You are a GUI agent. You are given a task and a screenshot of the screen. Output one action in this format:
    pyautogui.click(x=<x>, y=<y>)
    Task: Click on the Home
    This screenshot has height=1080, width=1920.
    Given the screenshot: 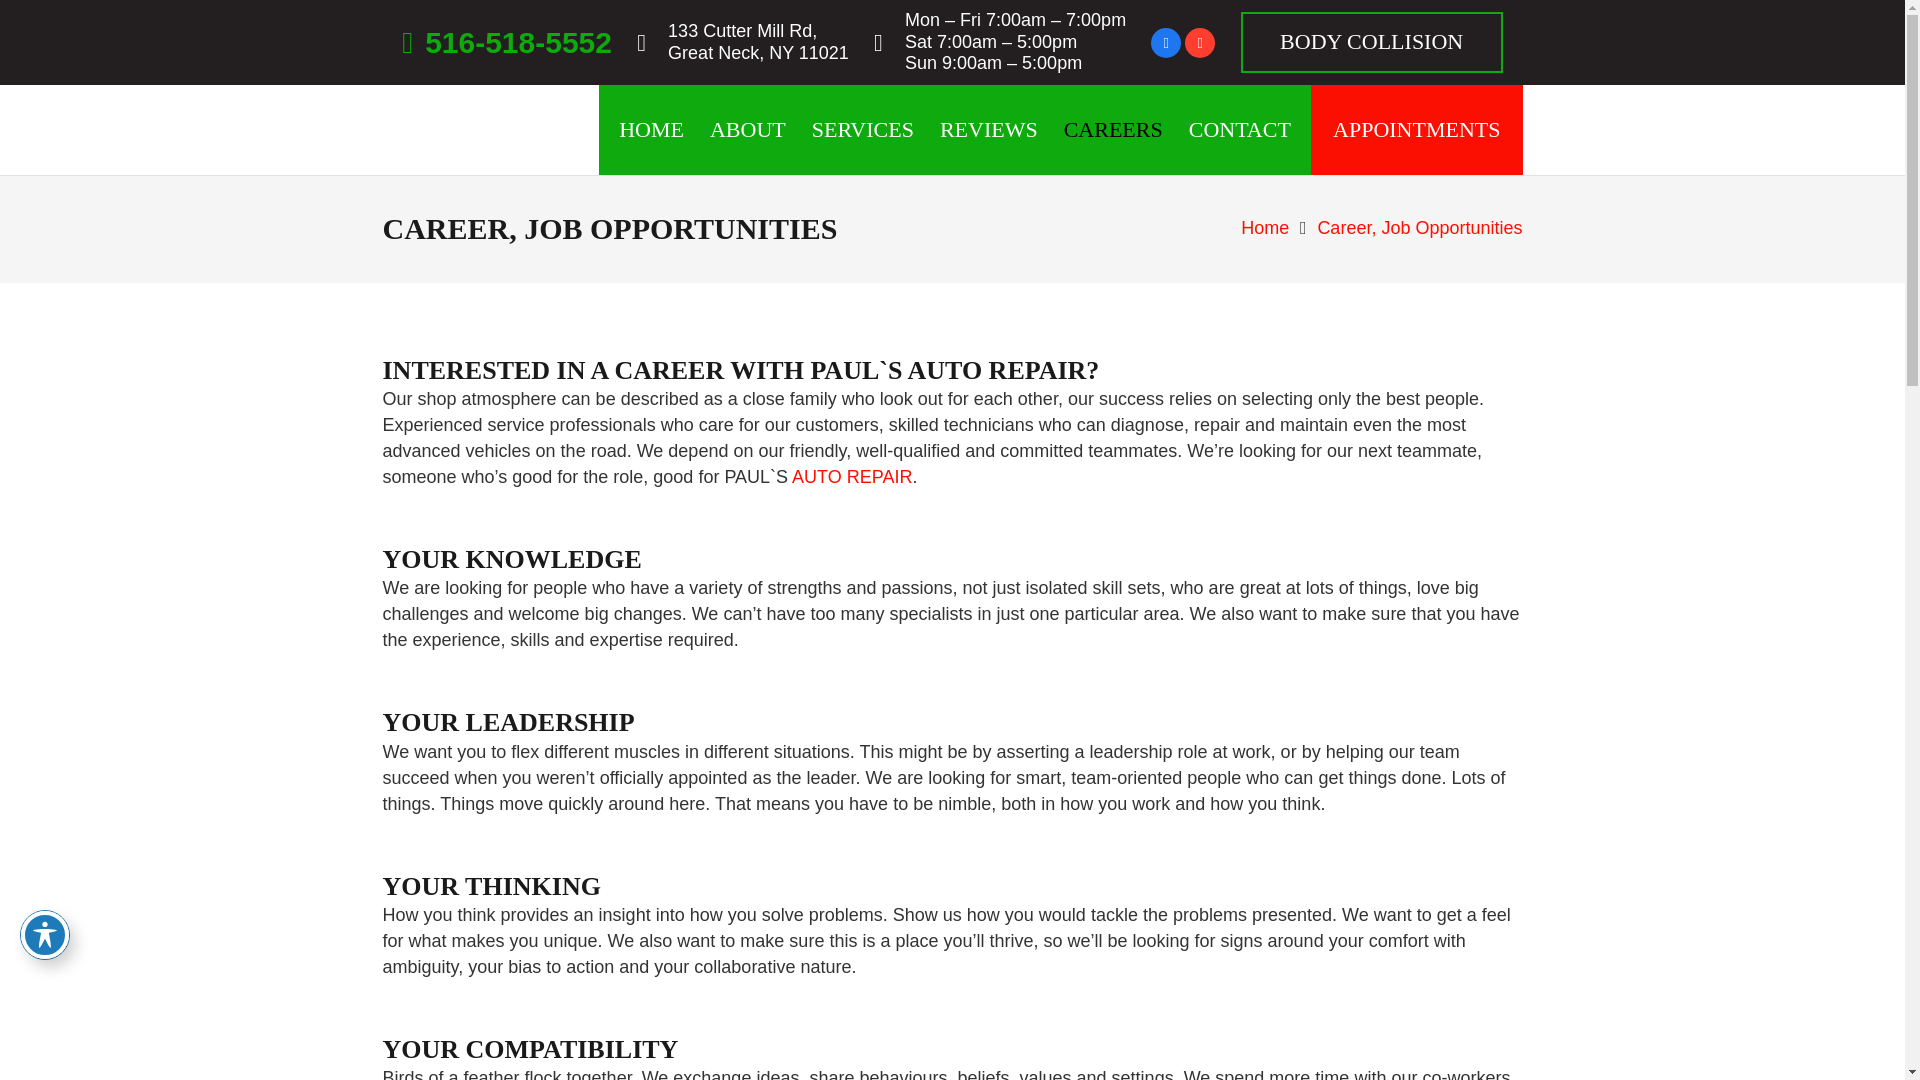 What is the action you would take?
    pyautogui.click(x=1264, y=228)
    